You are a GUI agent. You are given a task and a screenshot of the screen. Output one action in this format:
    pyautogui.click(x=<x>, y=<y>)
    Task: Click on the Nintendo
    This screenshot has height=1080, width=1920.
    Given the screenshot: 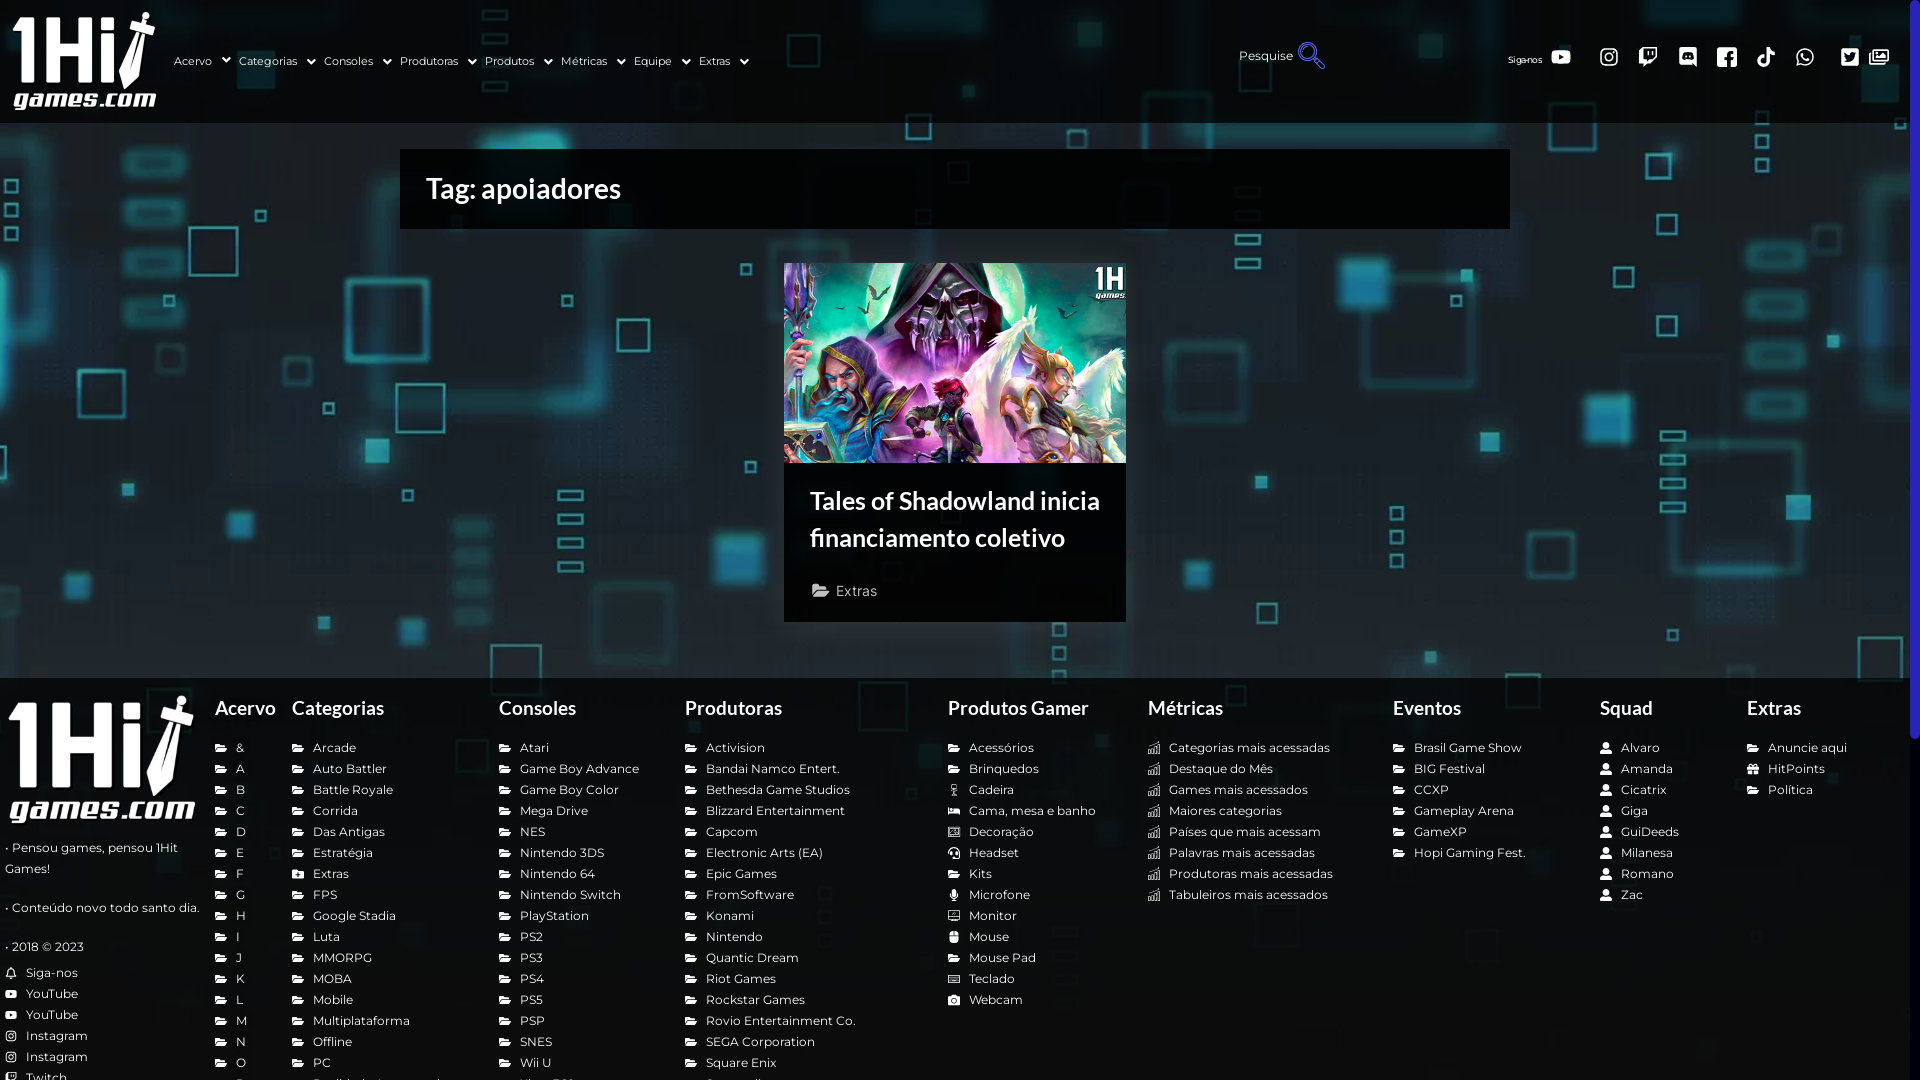 What is the action you would take?
    pyautogui.click(x=806, y=936)
    